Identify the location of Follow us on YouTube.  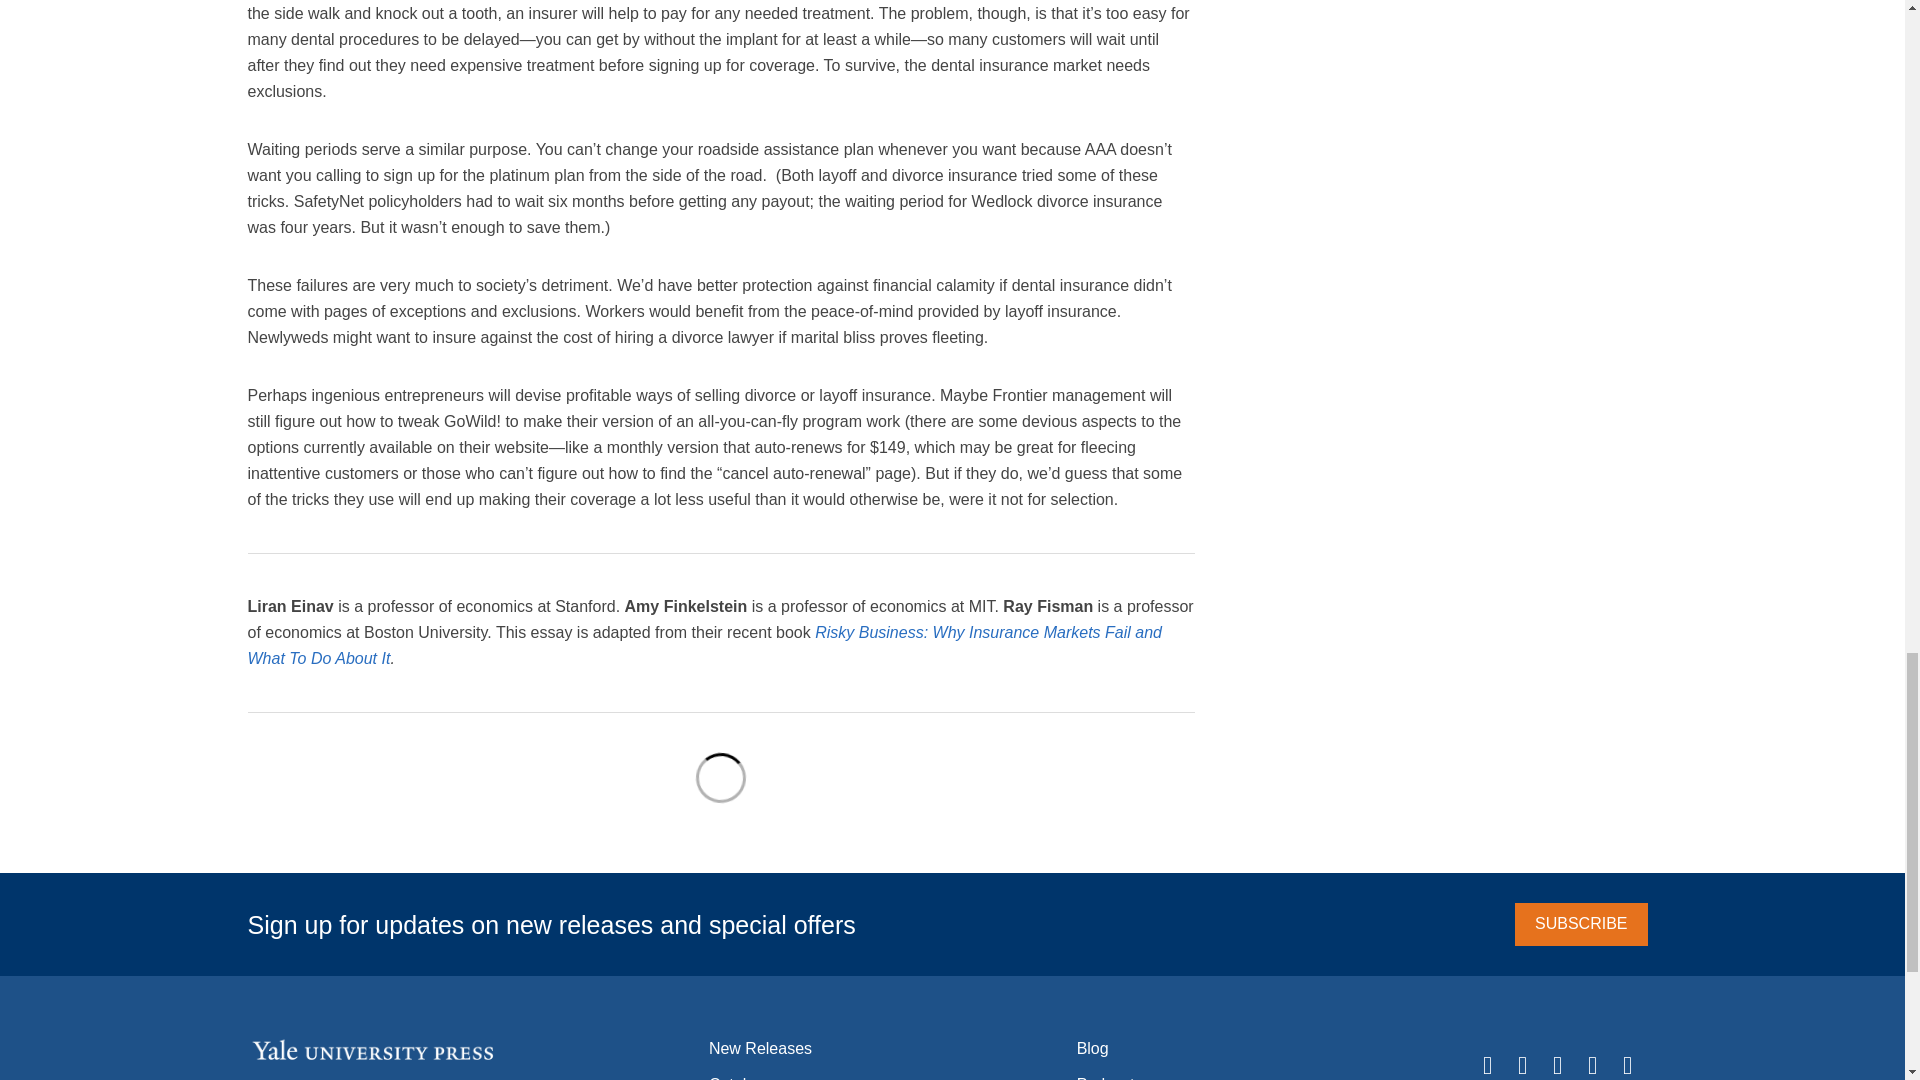
(1626, 1065).